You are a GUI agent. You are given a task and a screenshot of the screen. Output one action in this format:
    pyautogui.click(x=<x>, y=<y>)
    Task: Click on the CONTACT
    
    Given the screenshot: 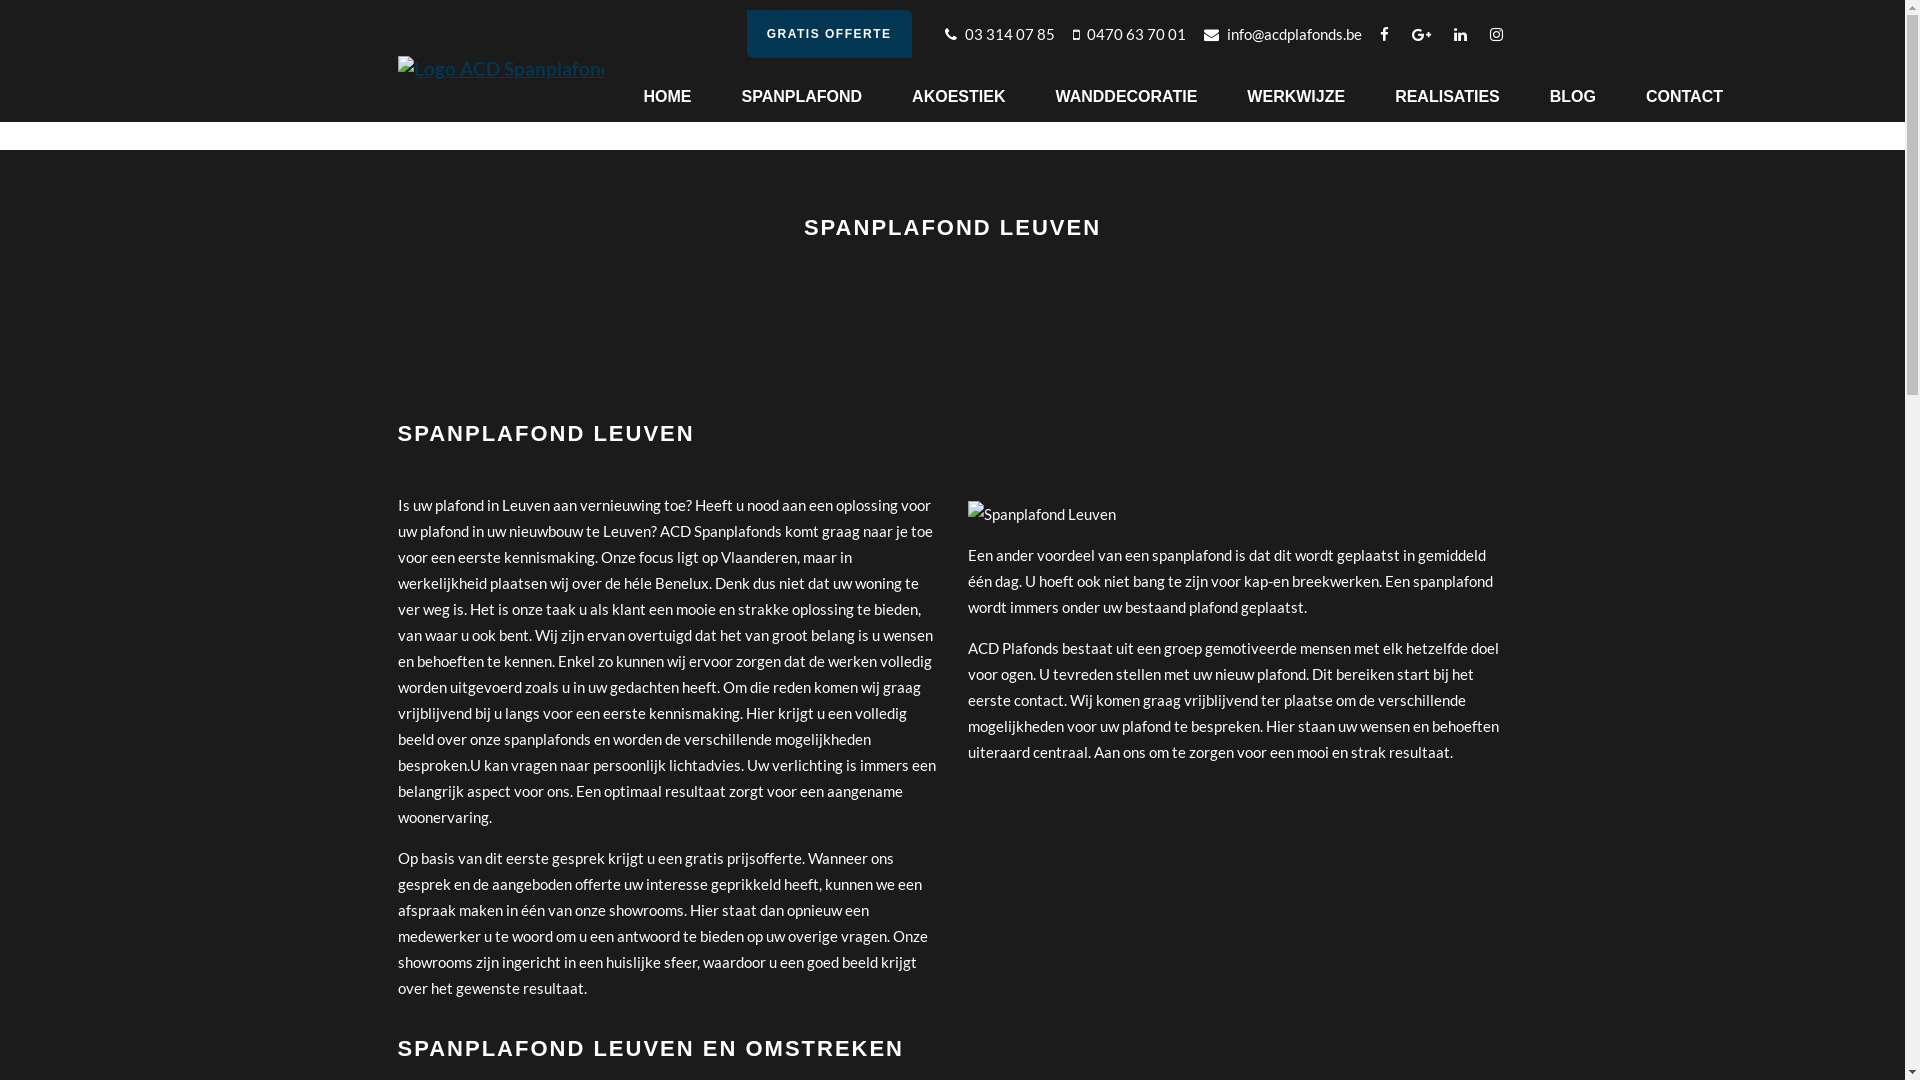 What is the action you would take?
    pyautogui.click(x=1672, y=97)
    